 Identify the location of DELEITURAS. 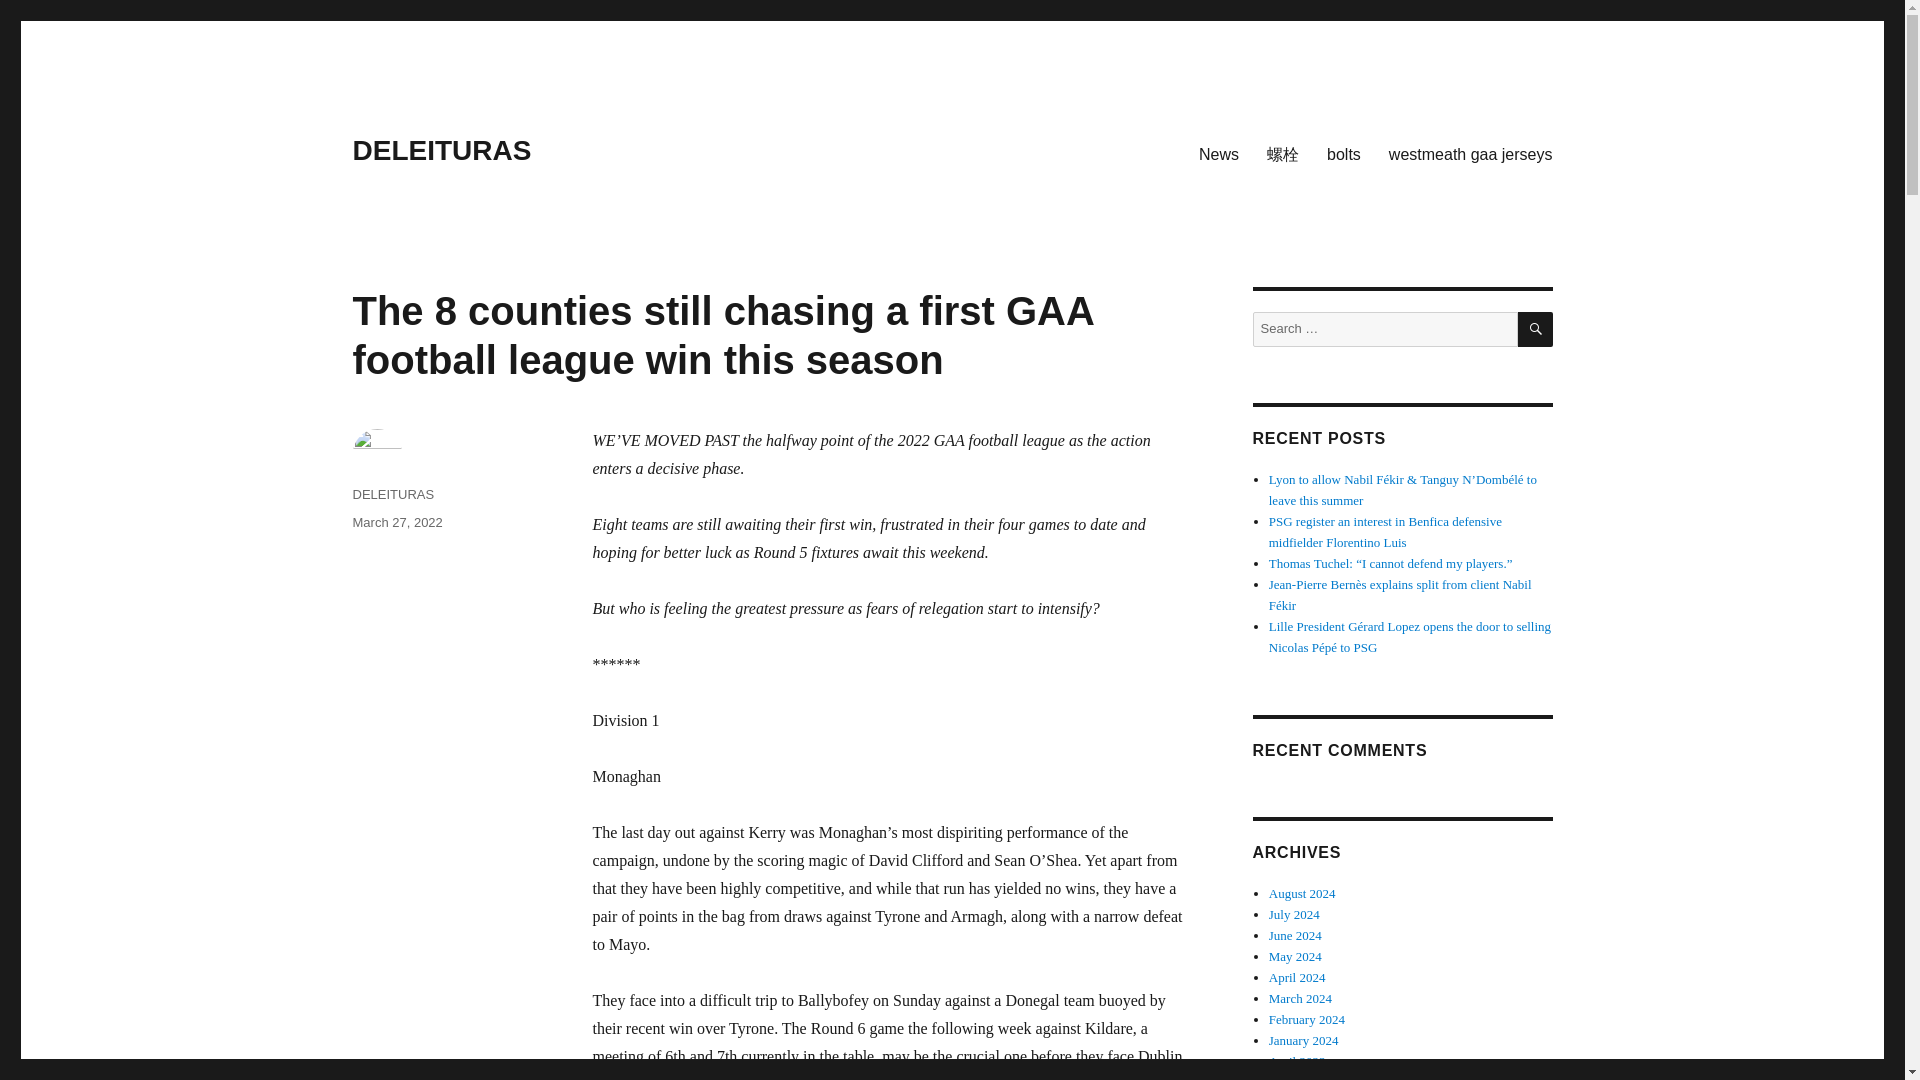
(392, 494).